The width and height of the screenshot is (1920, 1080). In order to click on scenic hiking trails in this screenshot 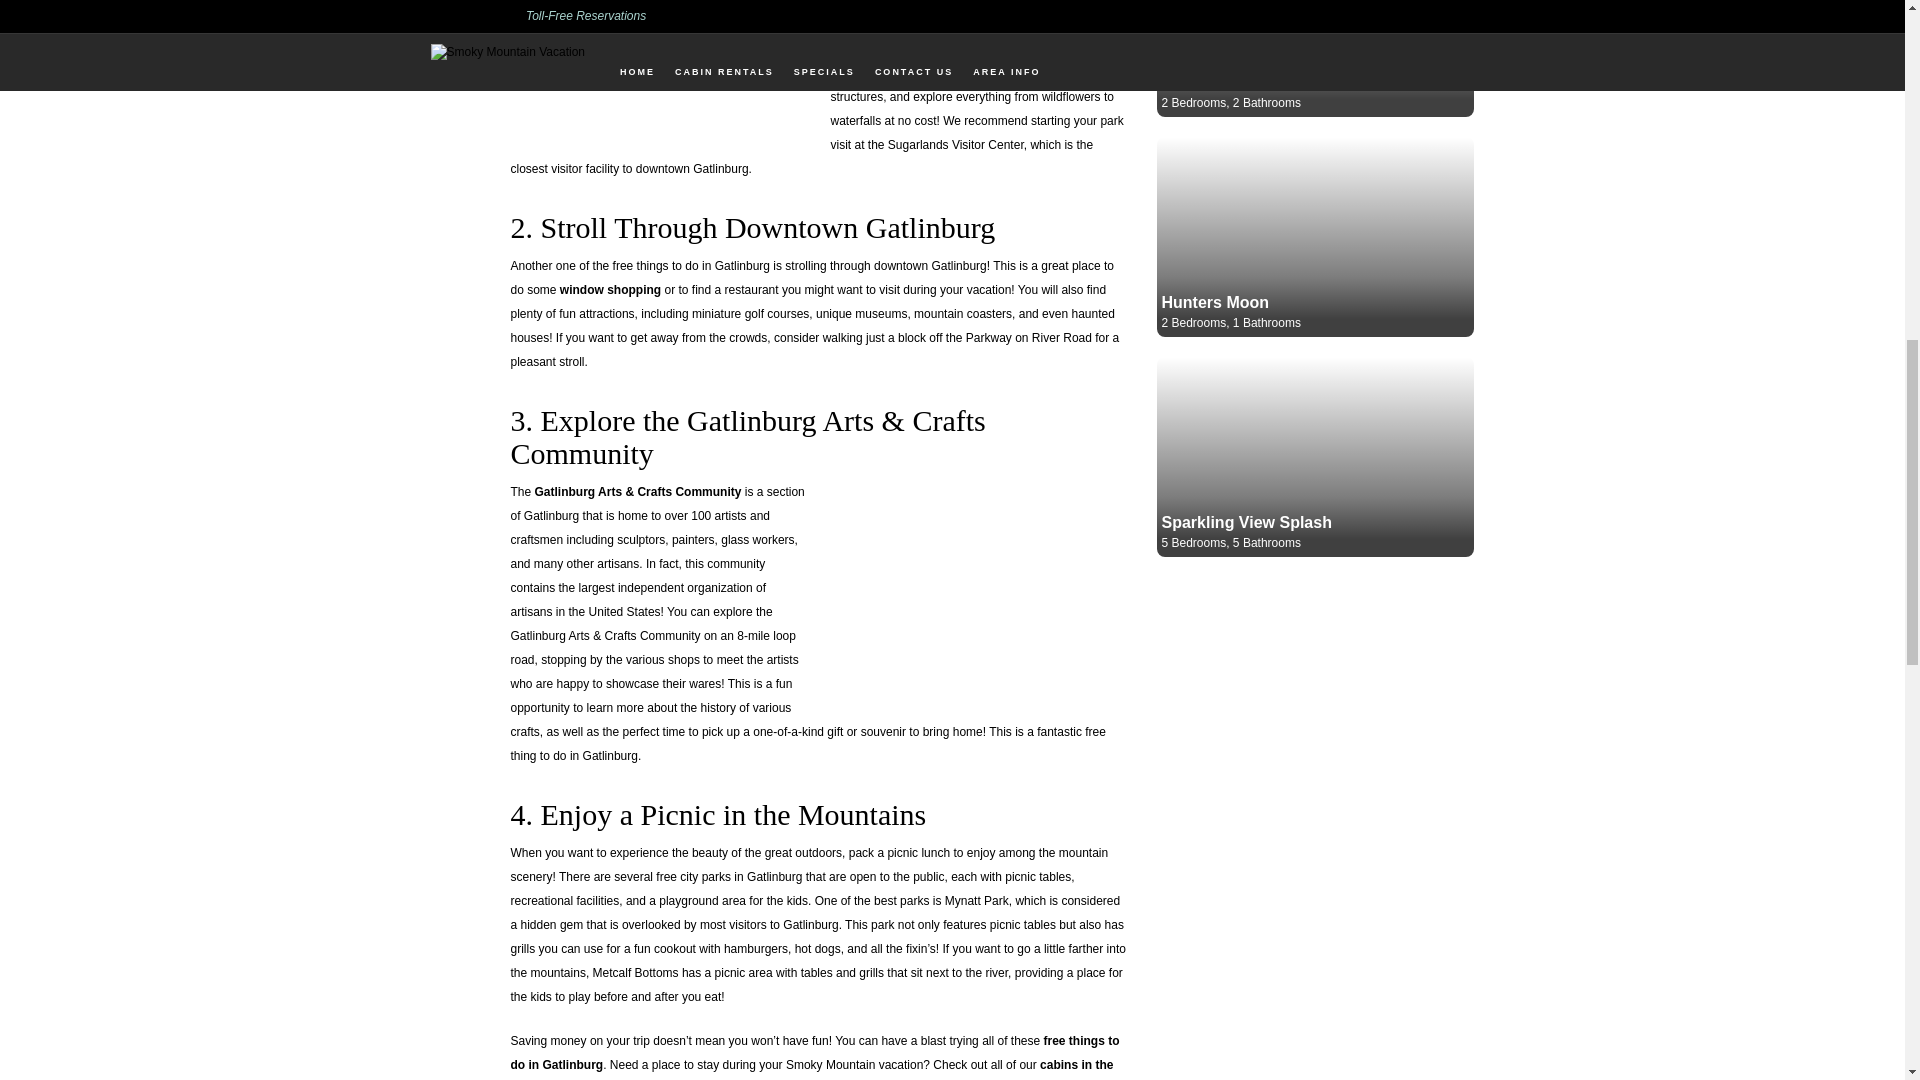, I will do `click(884, 72)`.